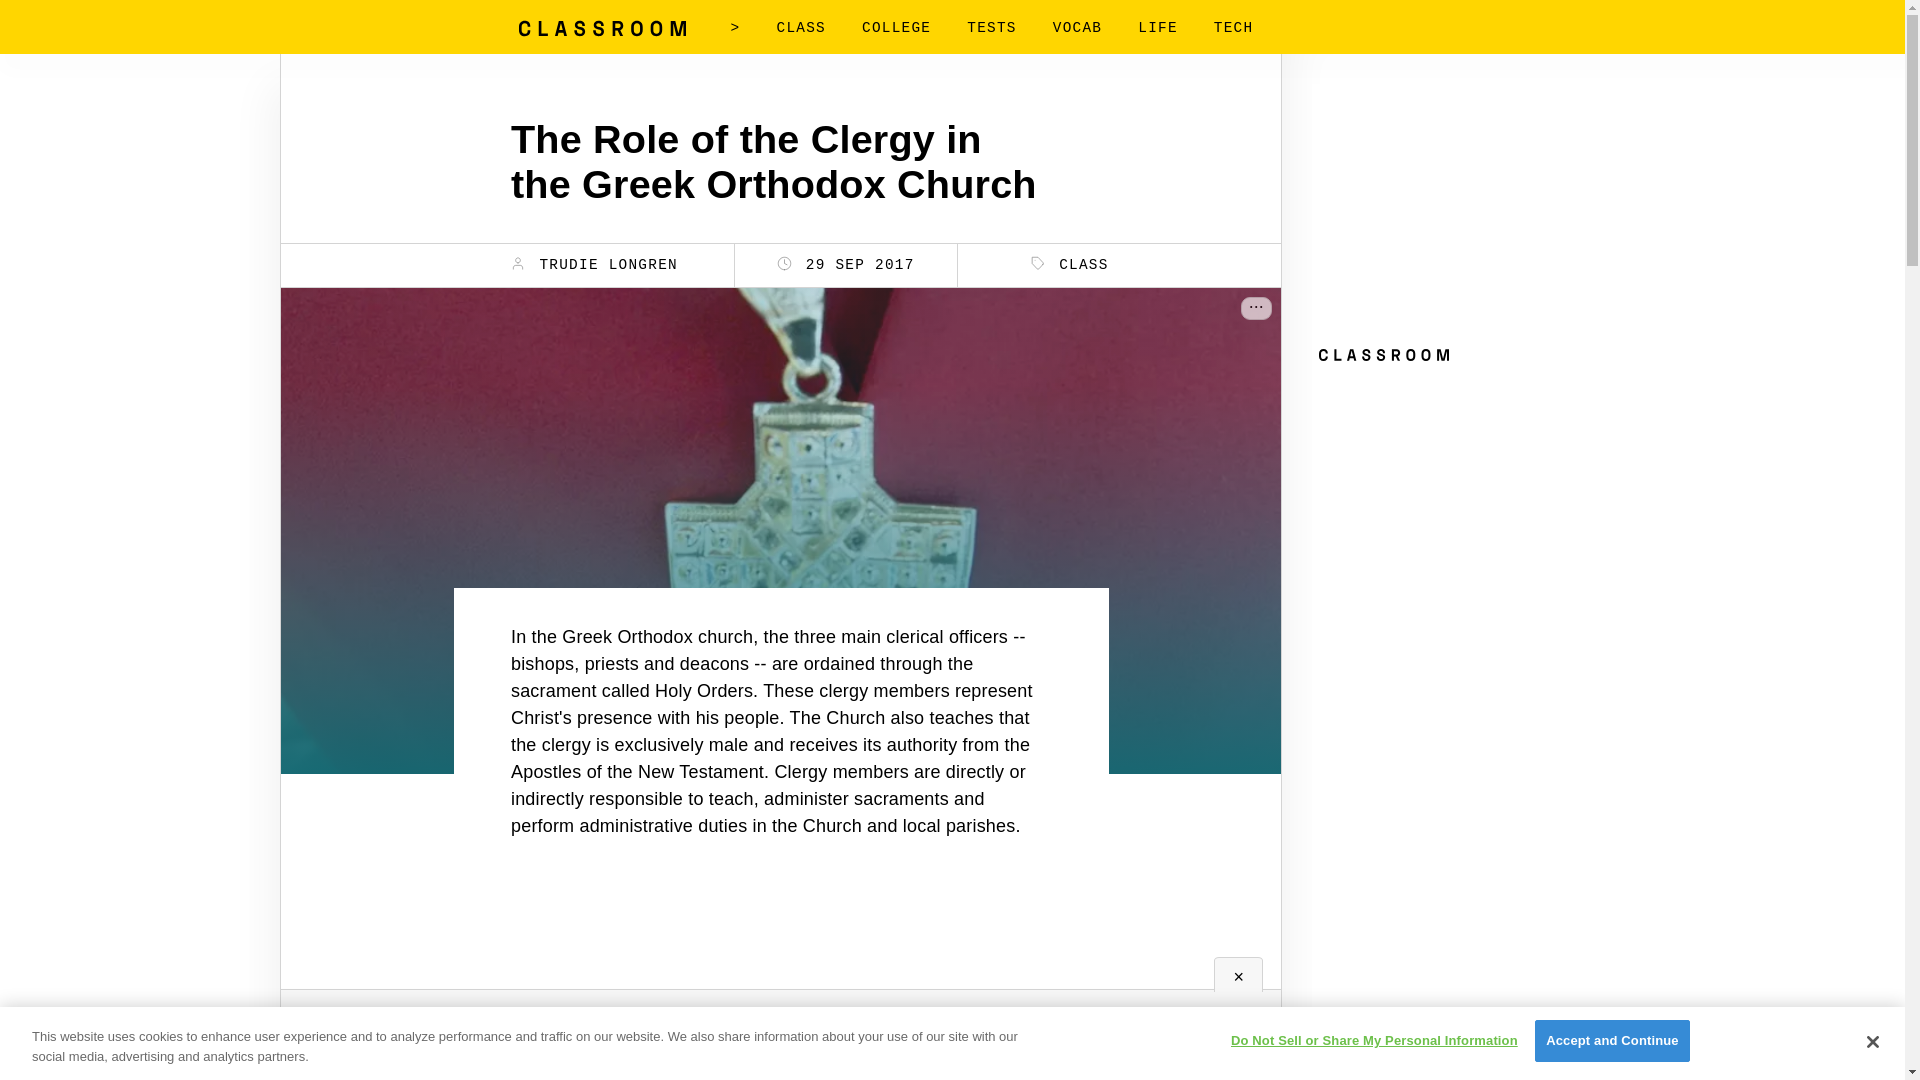 The image size is (1920, 1080). Describe the element at coordinates (896, 28) in the screenshot. I see `COLLEGE` at that location.